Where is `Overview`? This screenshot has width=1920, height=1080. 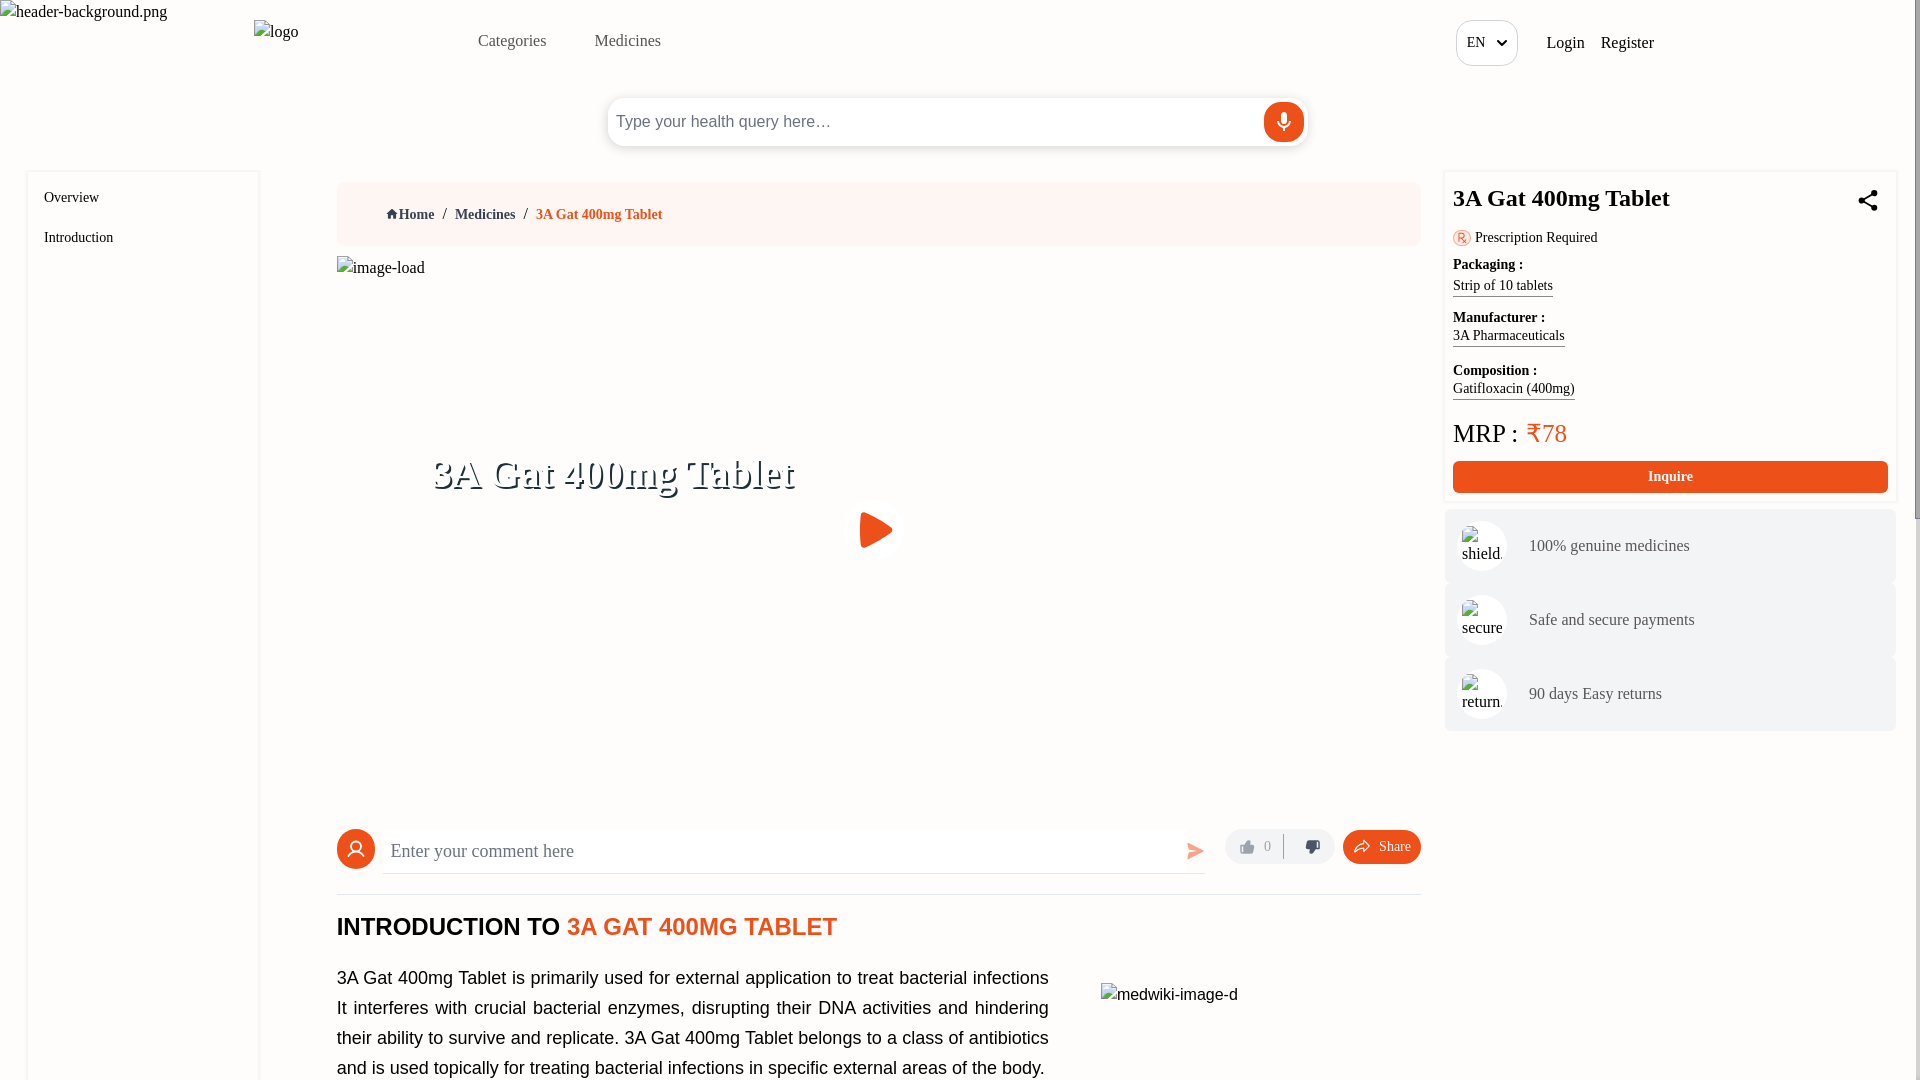 Overview is located at coordinates (72, 198).